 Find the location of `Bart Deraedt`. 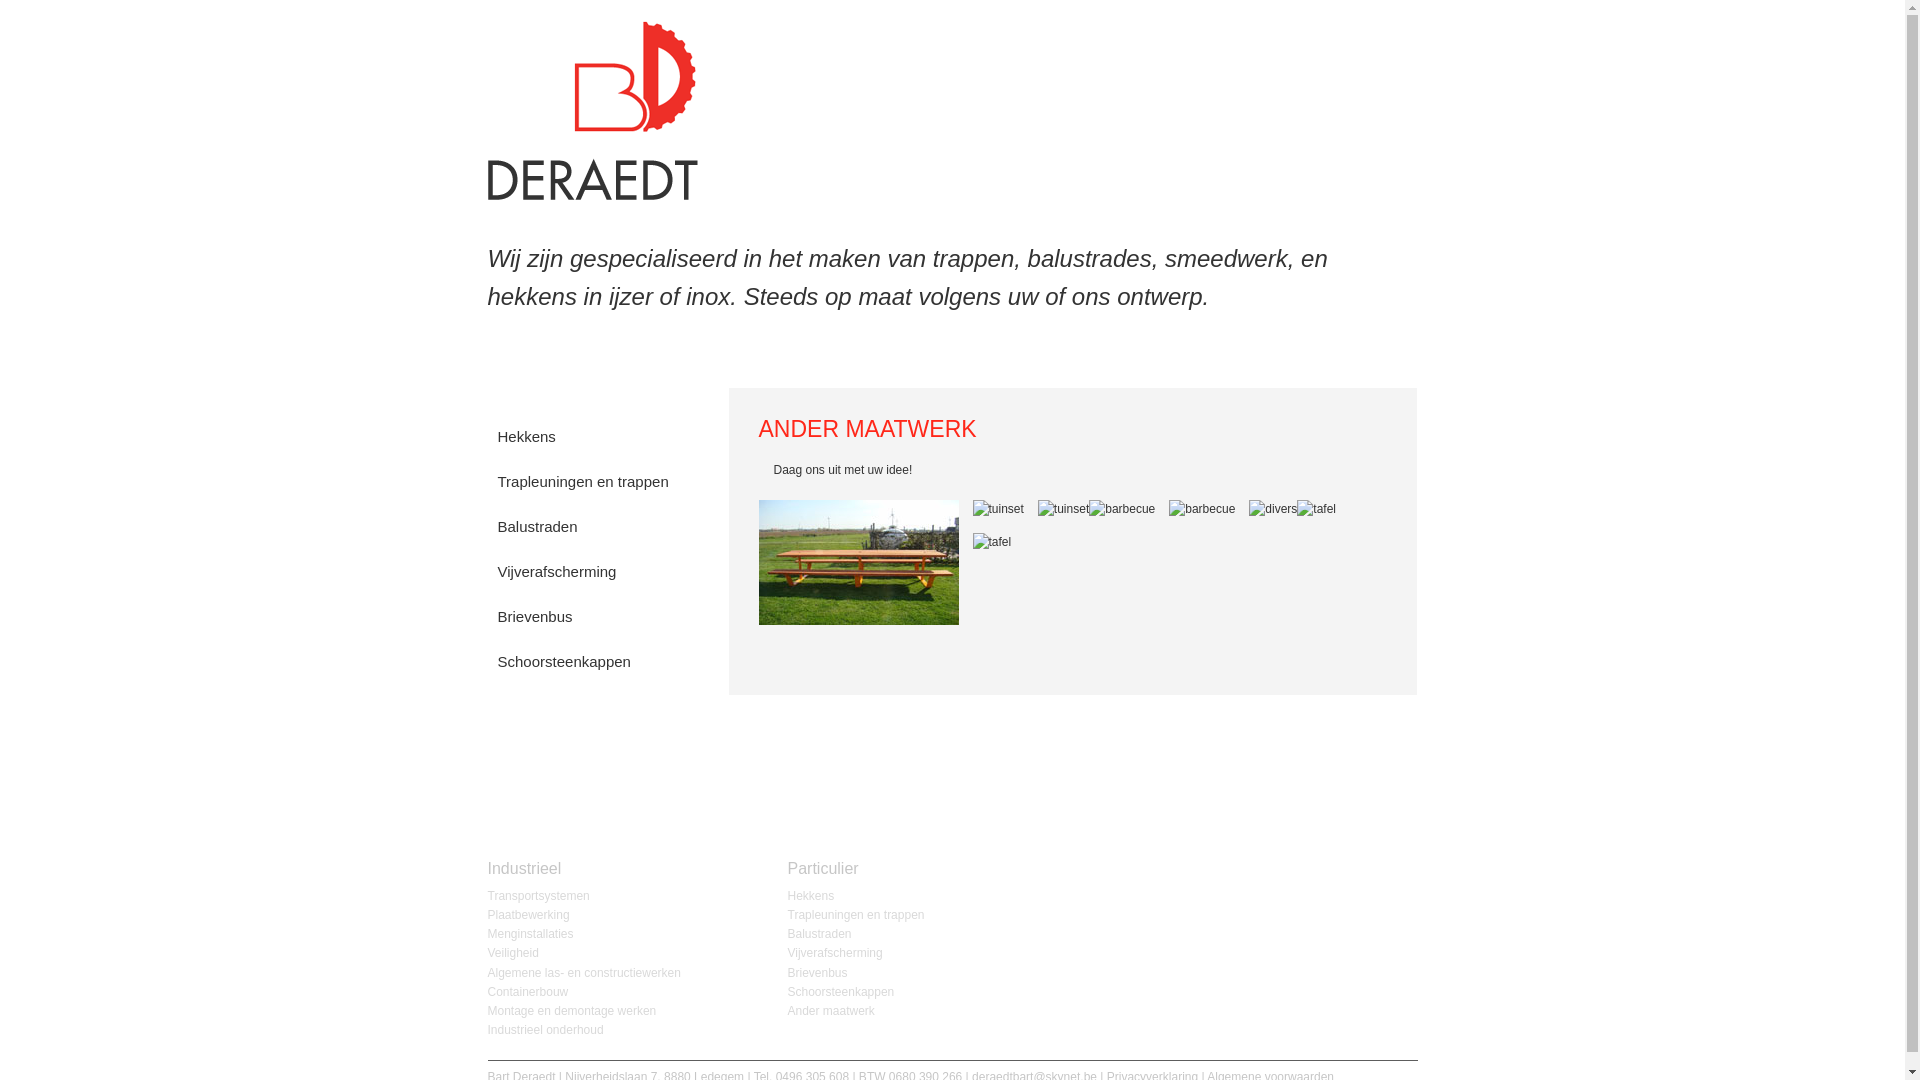

Bart Deraedt is located at coordinates (593, 196).